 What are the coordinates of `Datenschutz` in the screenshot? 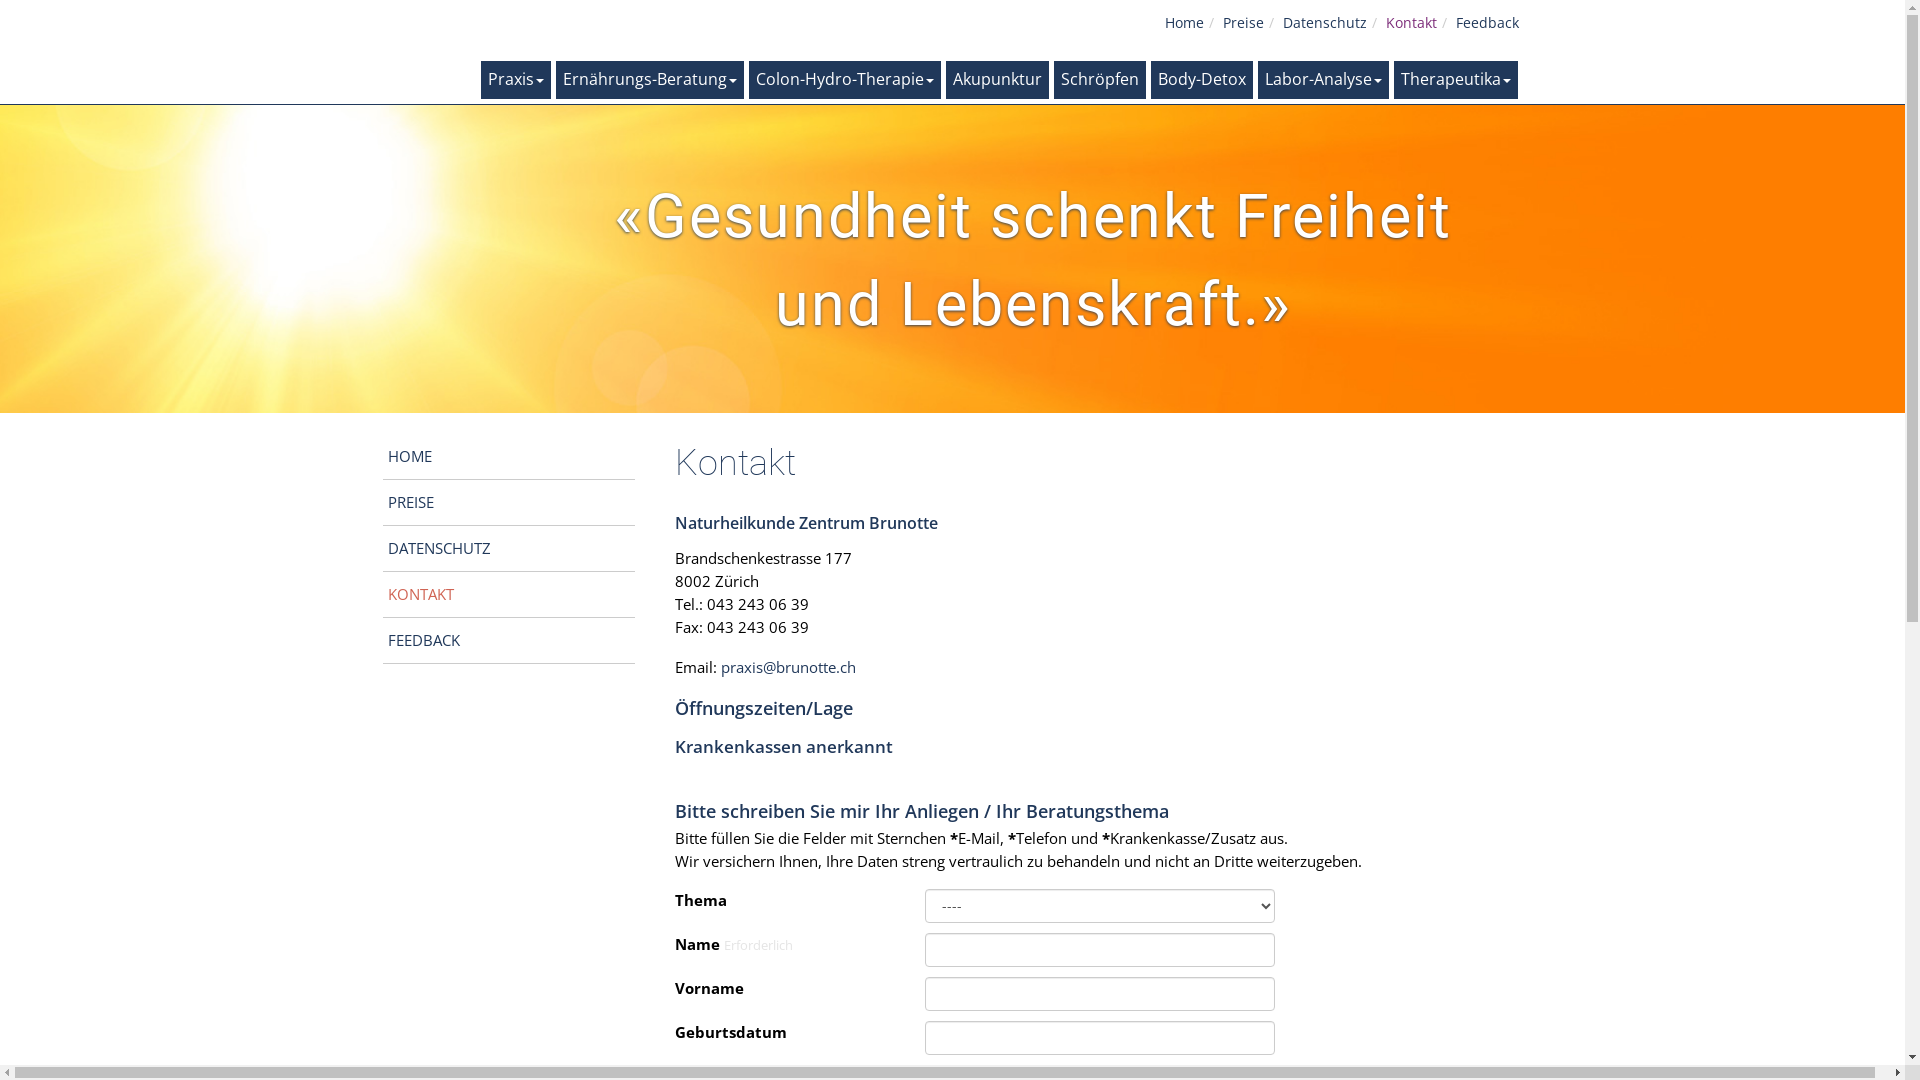 It's located at (1324, 22).